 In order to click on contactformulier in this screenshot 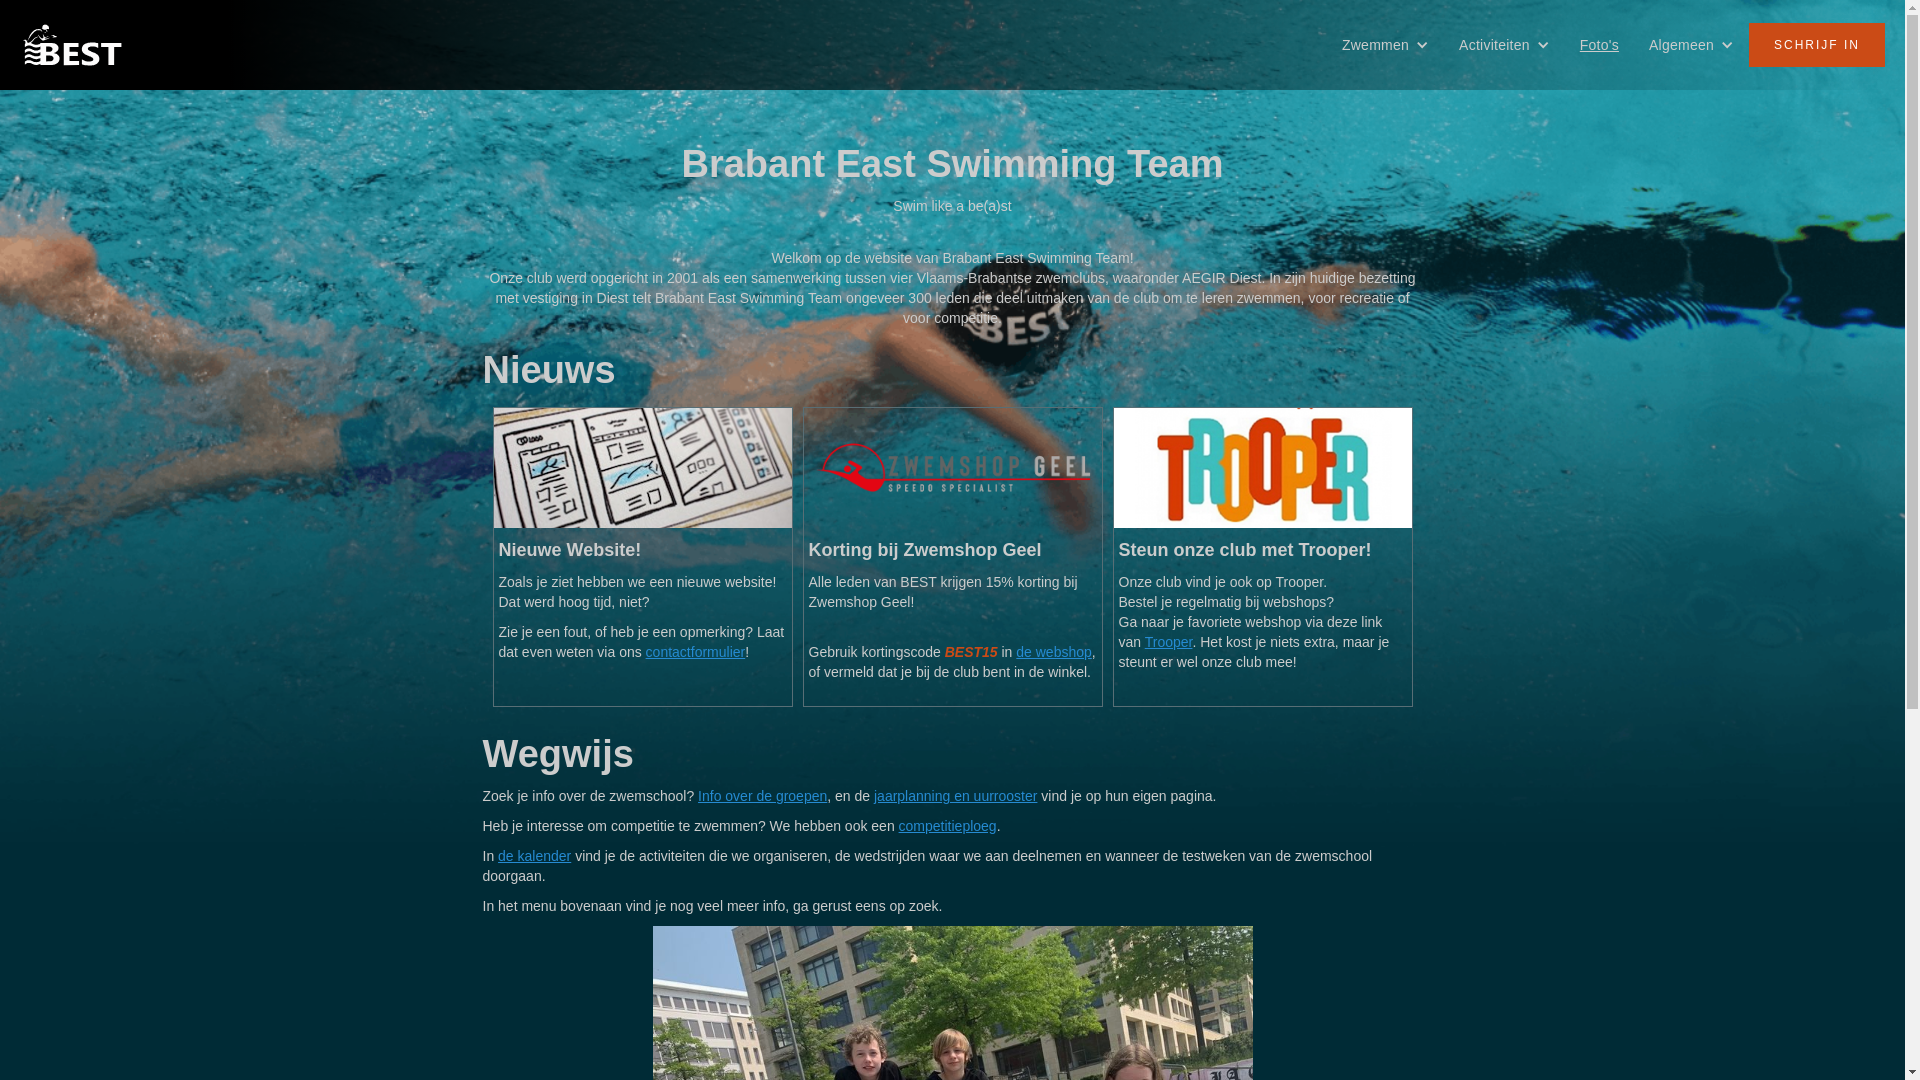, I will do `click(696, 652)`.